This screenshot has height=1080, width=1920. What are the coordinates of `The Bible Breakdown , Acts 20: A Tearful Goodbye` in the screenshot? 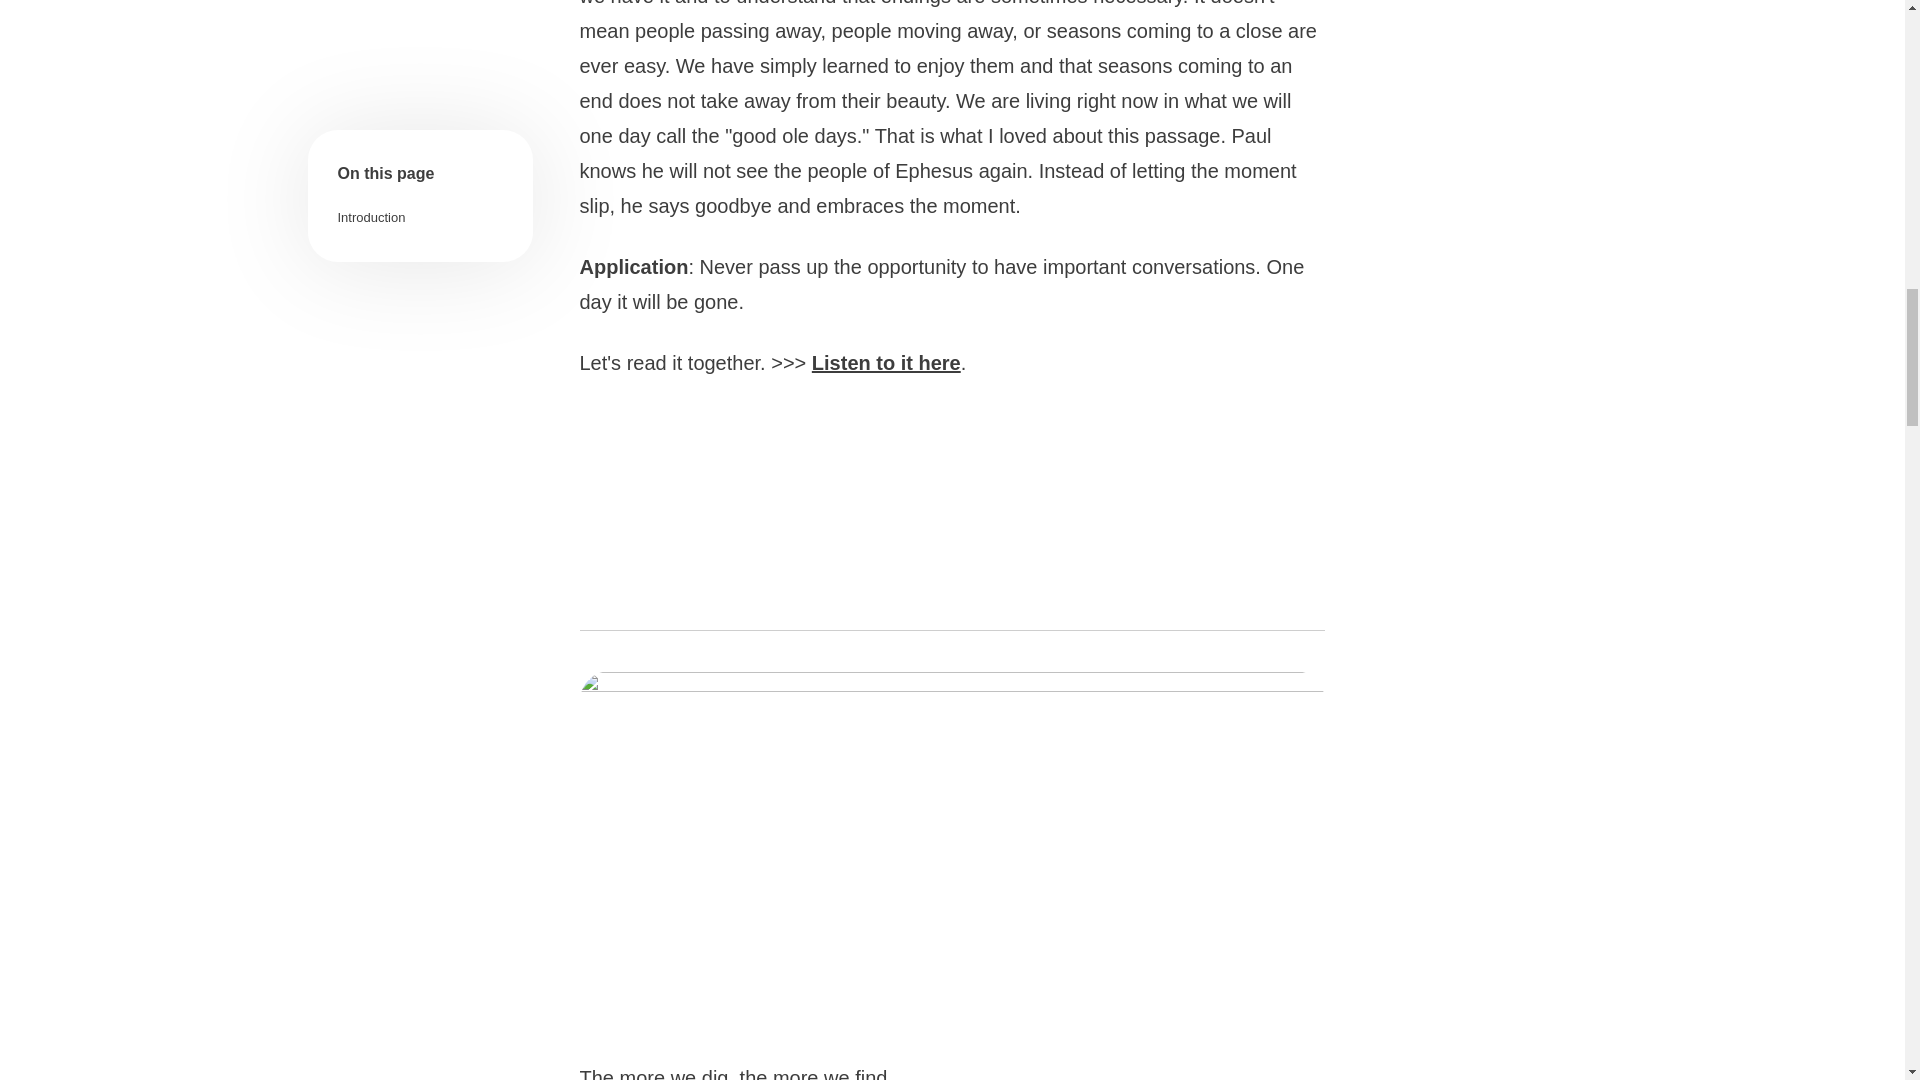 It's located at (952, 506).